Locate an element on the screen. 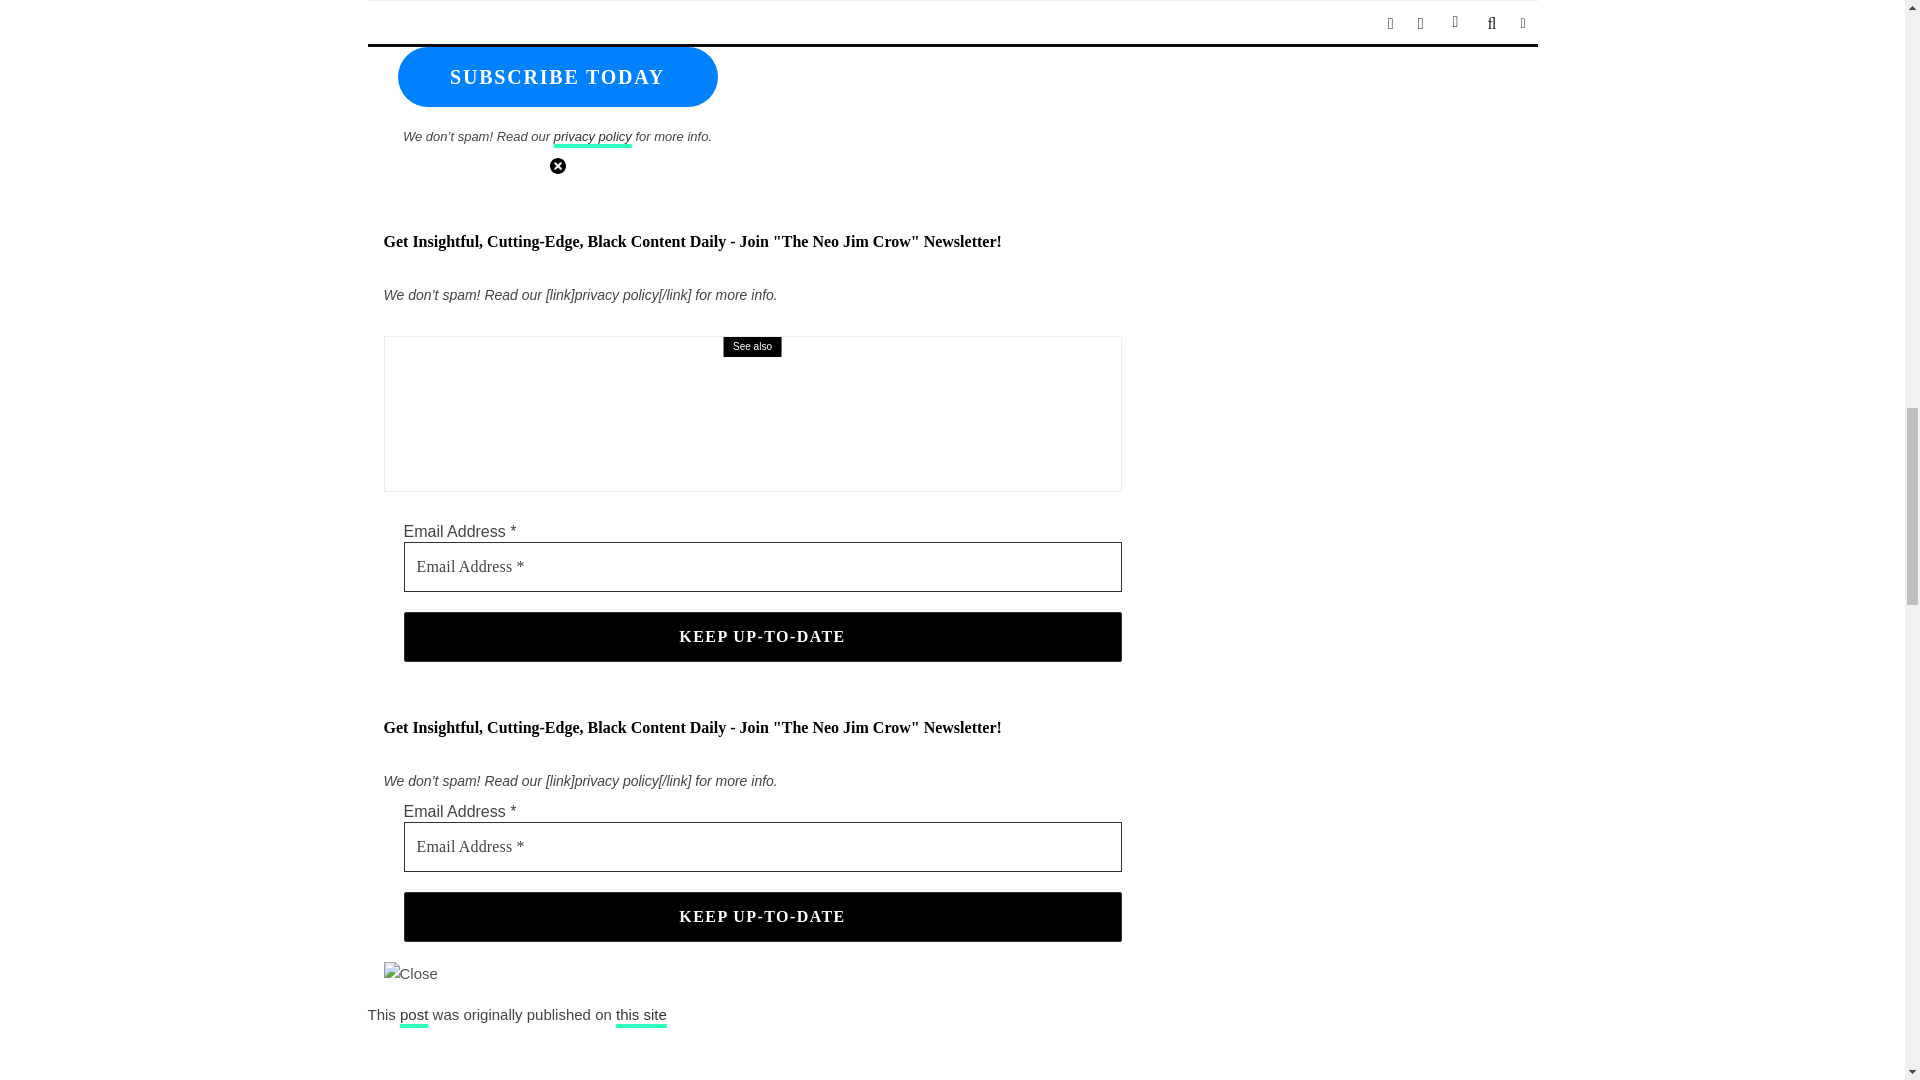 The height and width of the screenshot is (1080, 1920). Email Address is located at coordinates (558, 14).